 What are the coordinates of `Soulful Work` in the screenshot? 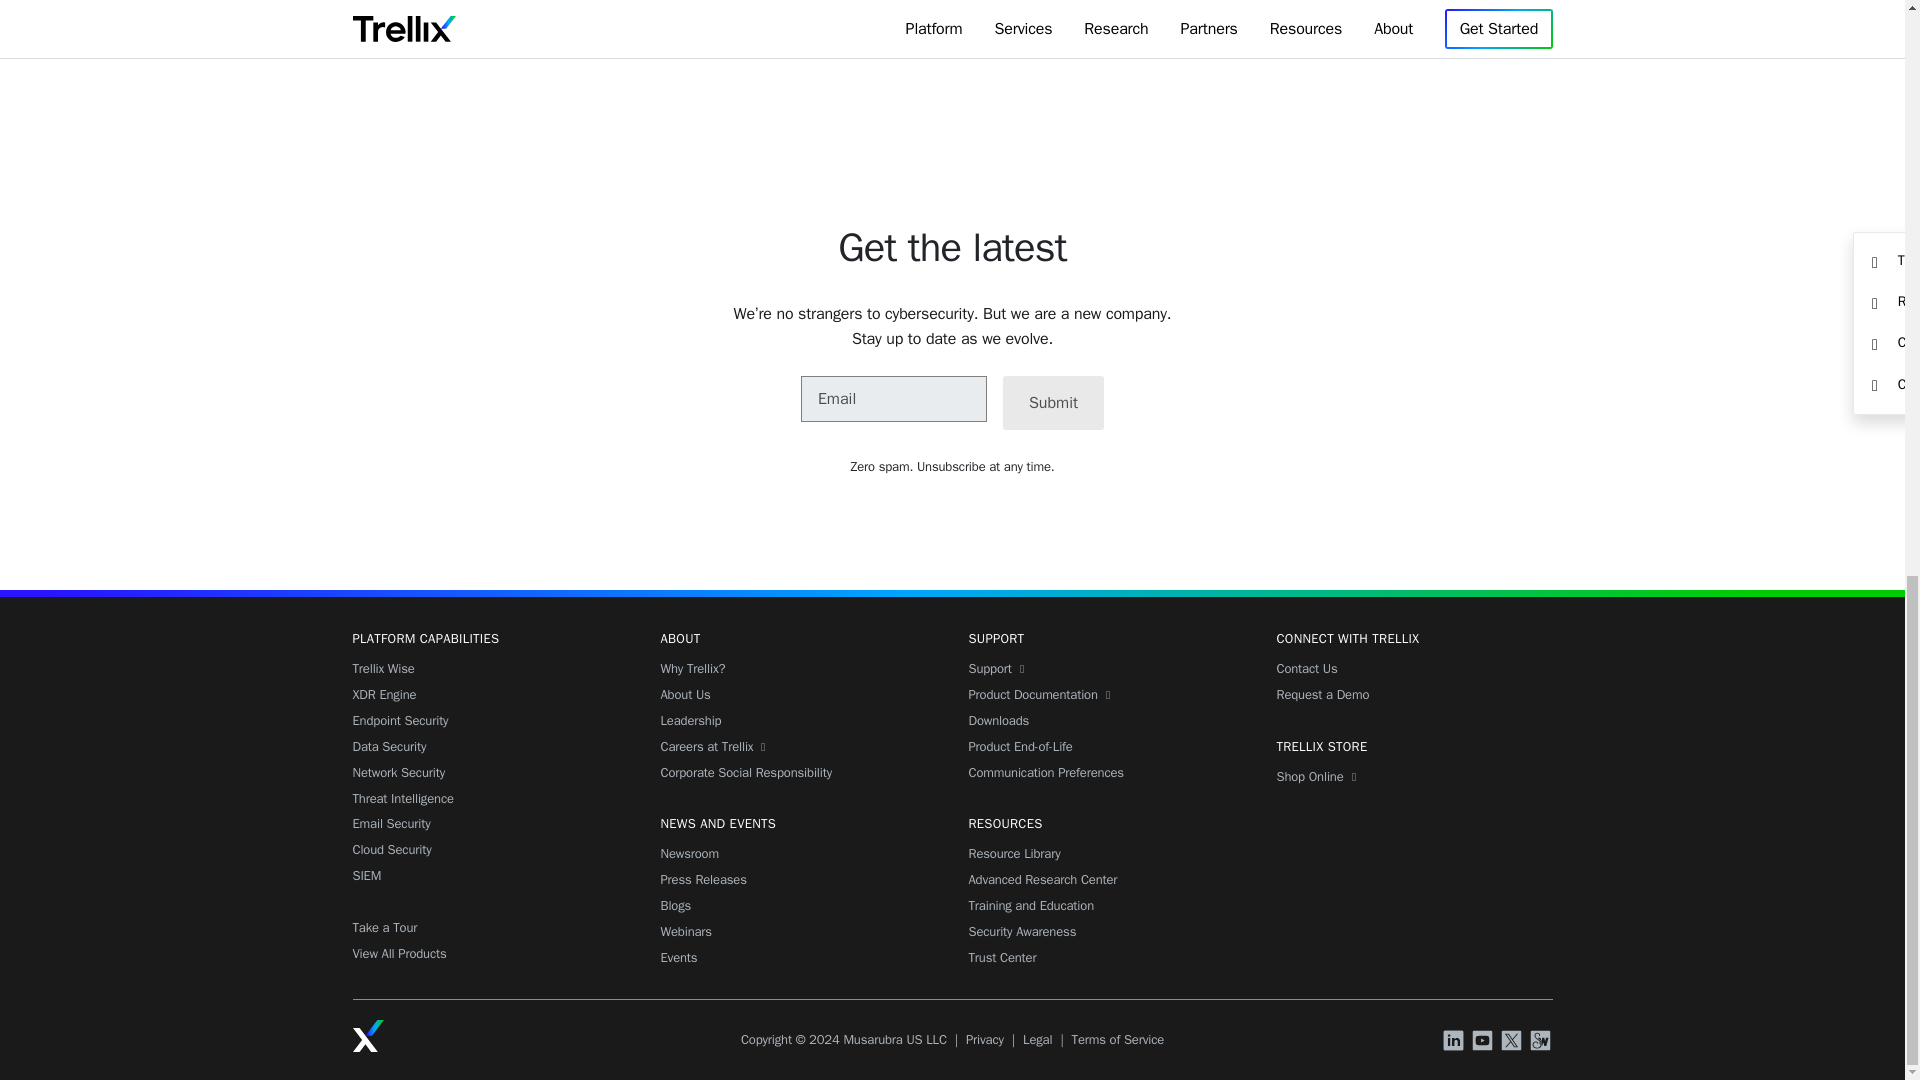 It's located at (1542, 1042).